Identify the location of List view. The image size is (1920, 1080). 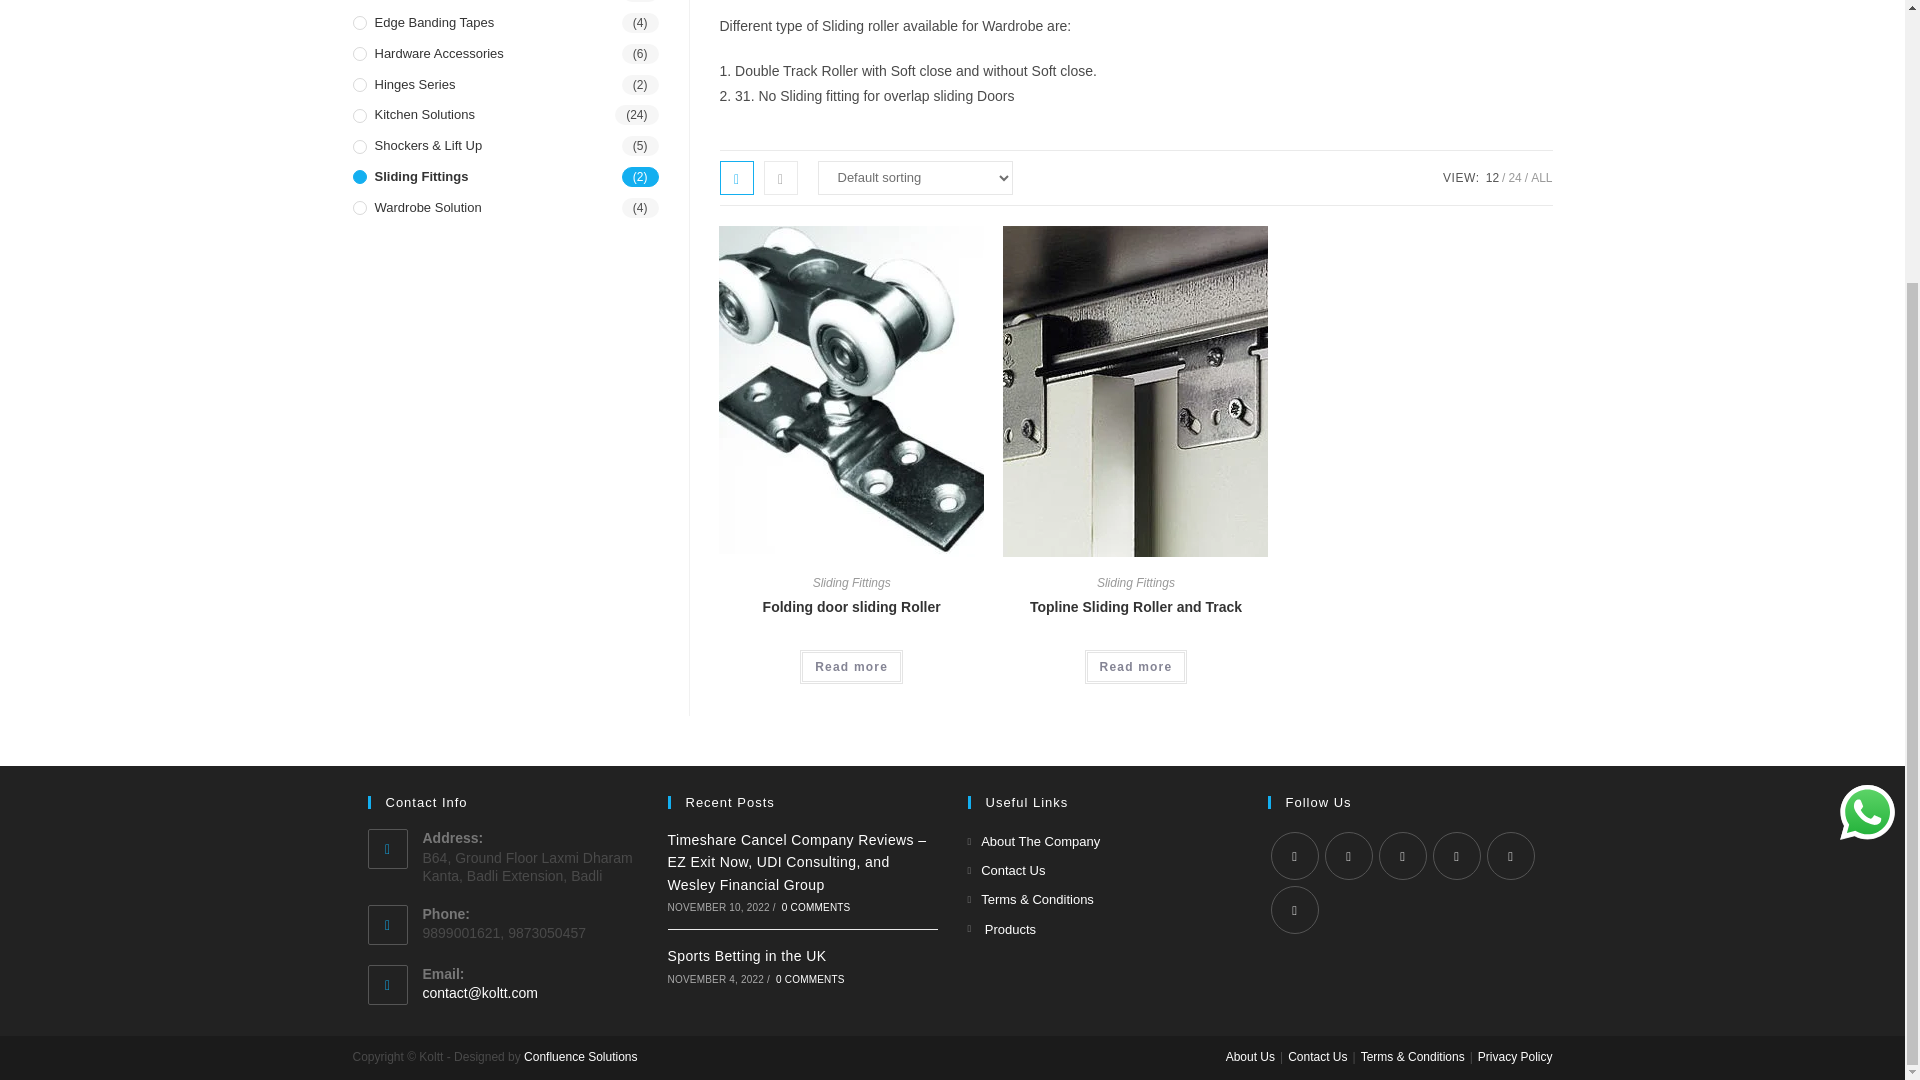
(781, 176).